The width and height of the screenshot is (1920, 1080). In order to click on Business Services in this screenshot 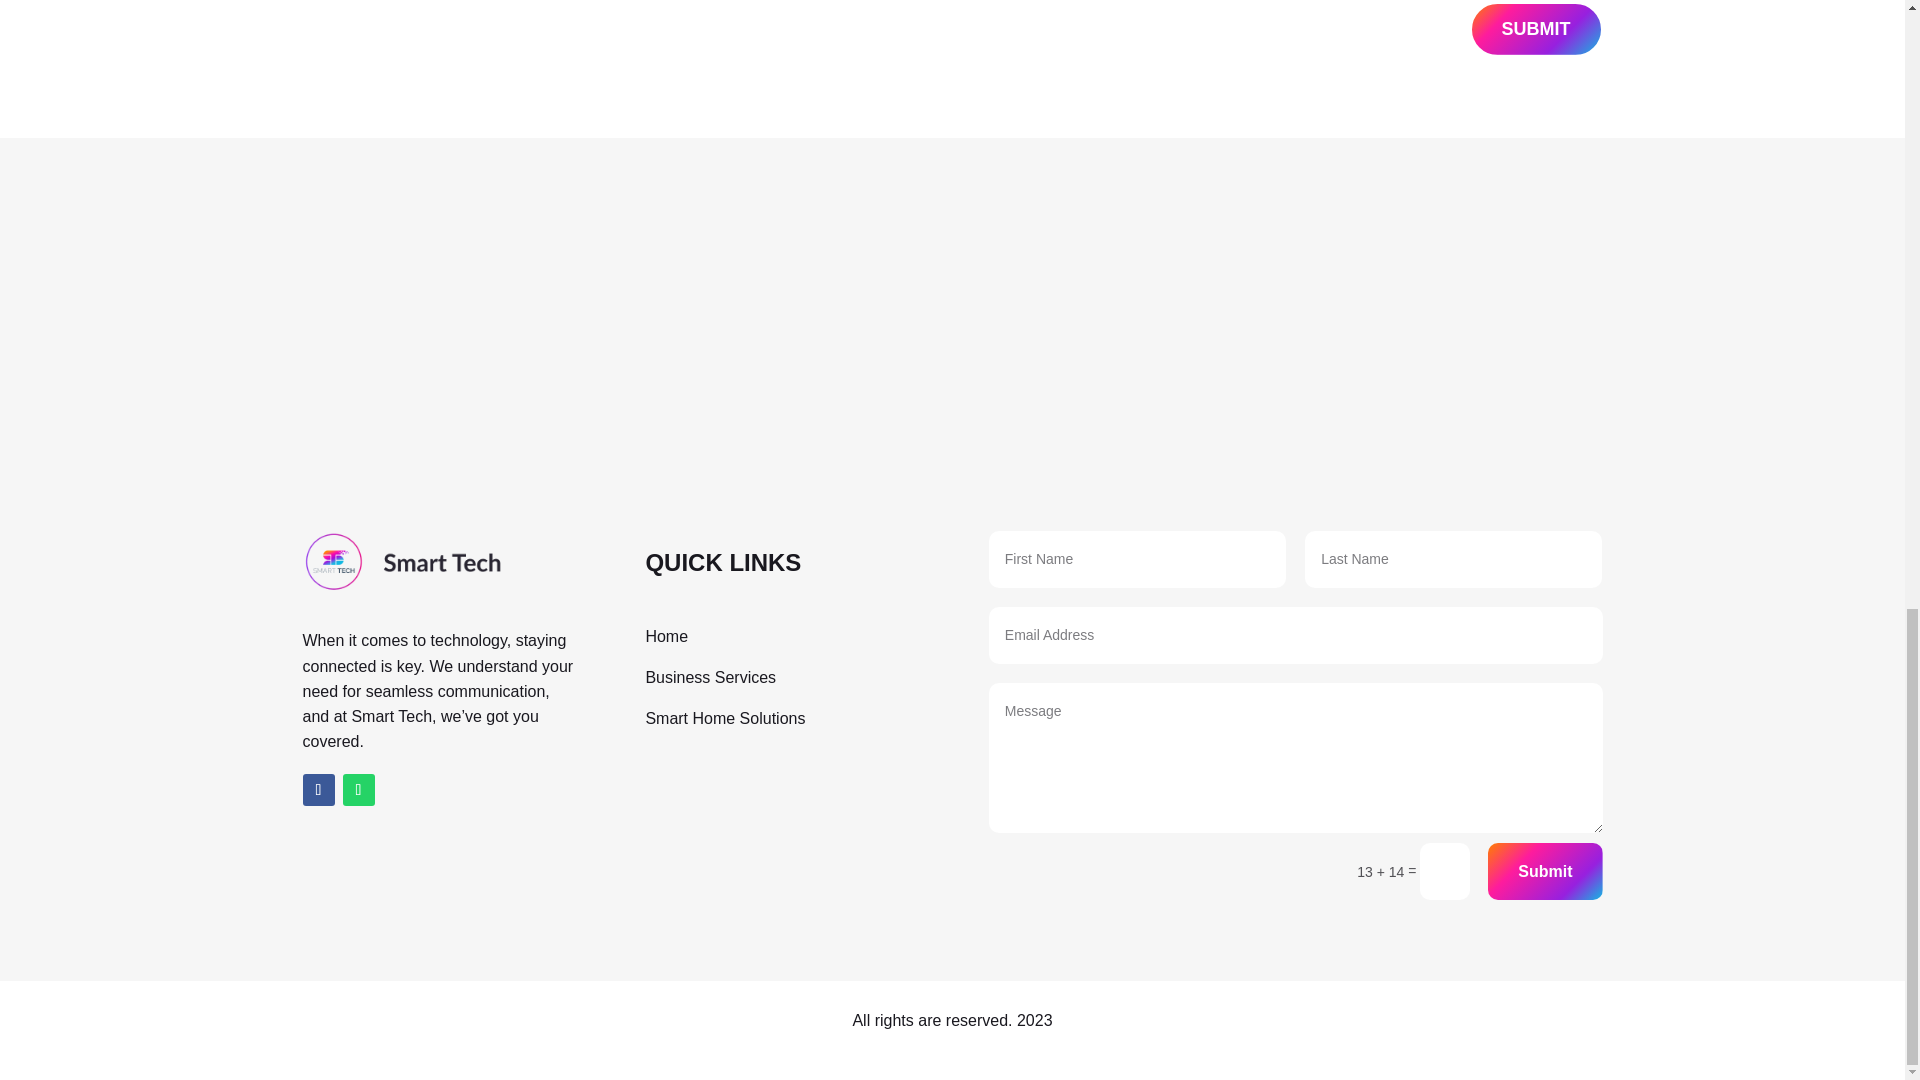, I will do `click(710, 676)`.